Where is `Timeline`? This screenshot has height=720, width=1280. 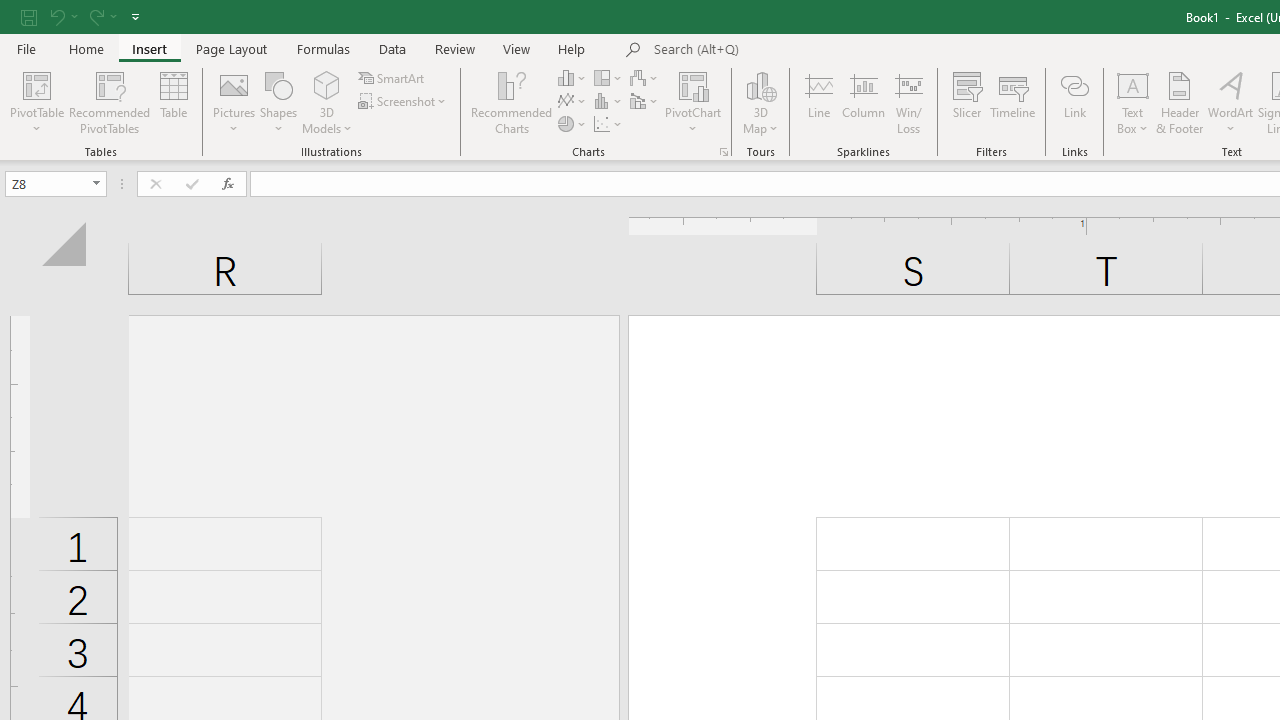
Timeline is located at coordinates (1013, 102).